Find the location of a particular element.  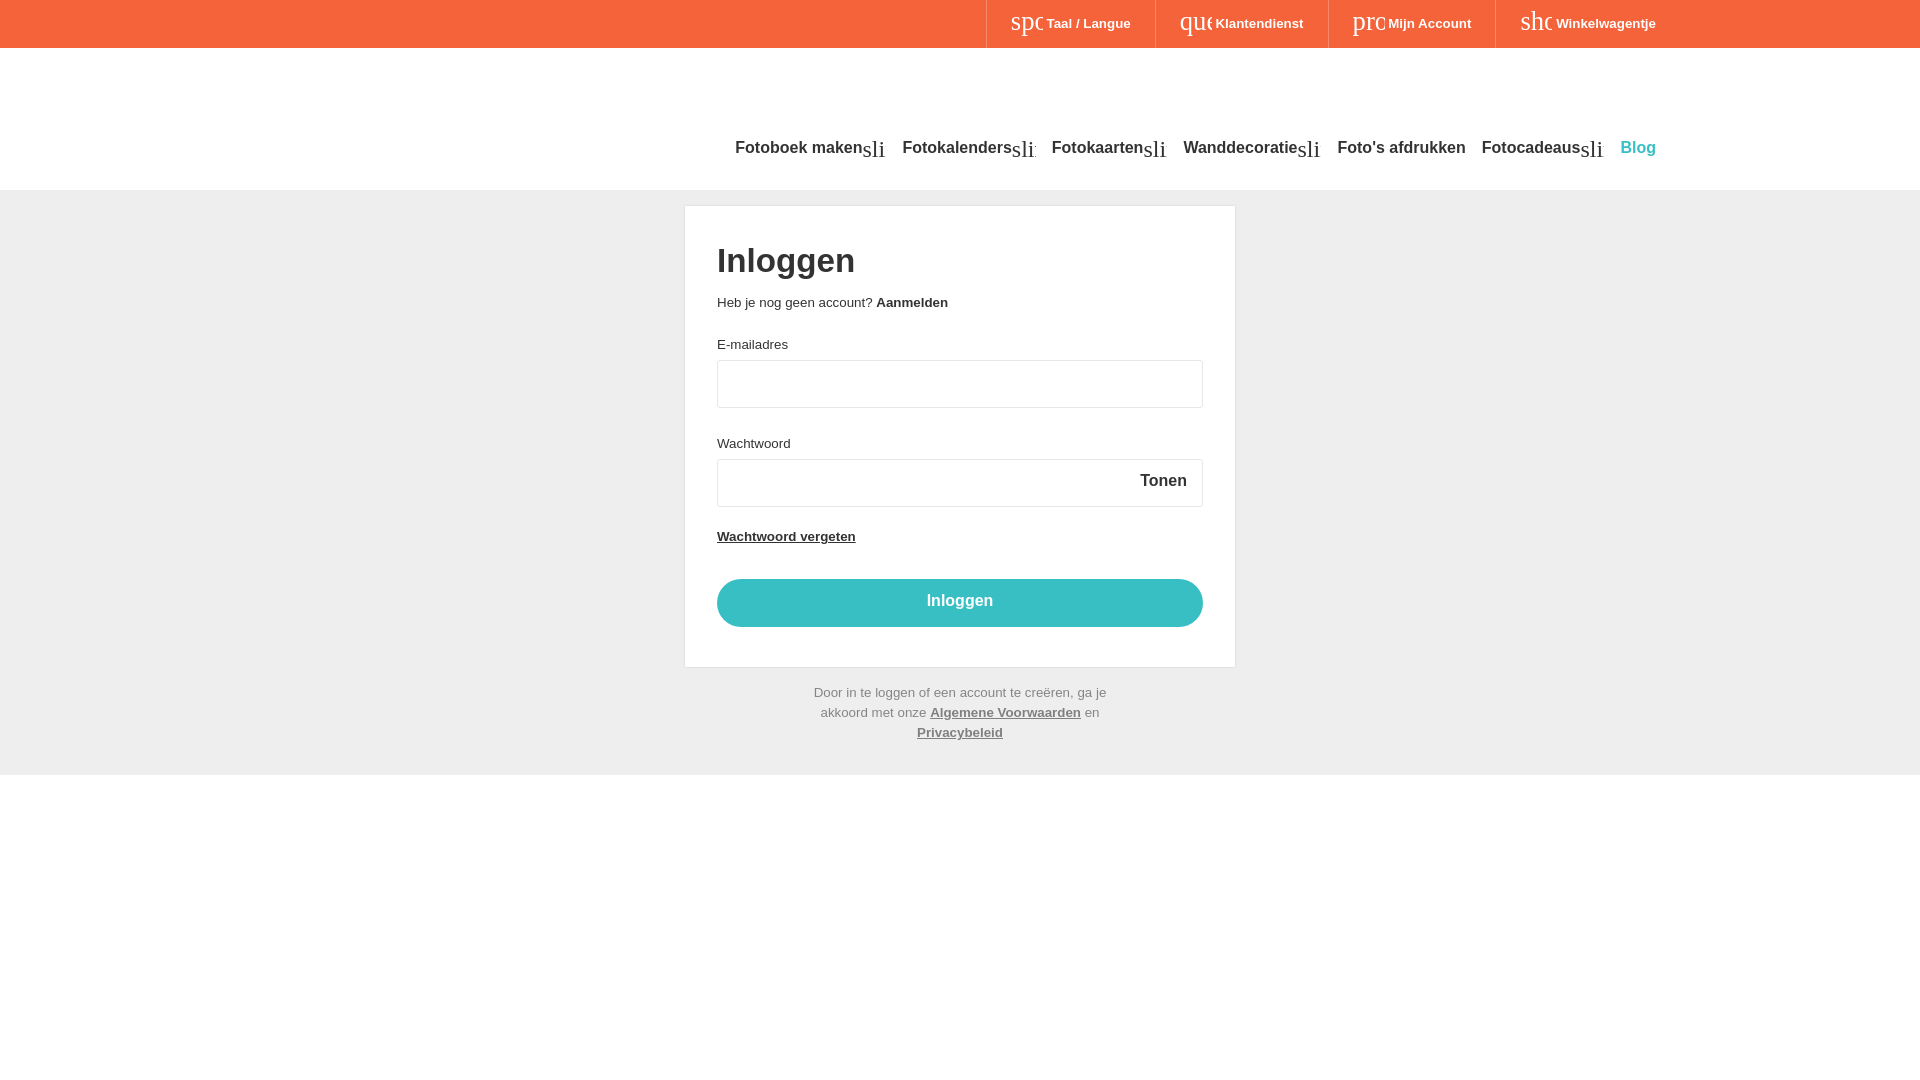

Fotoboek makenslim_arrow_down is located at coordinates (810, 152).